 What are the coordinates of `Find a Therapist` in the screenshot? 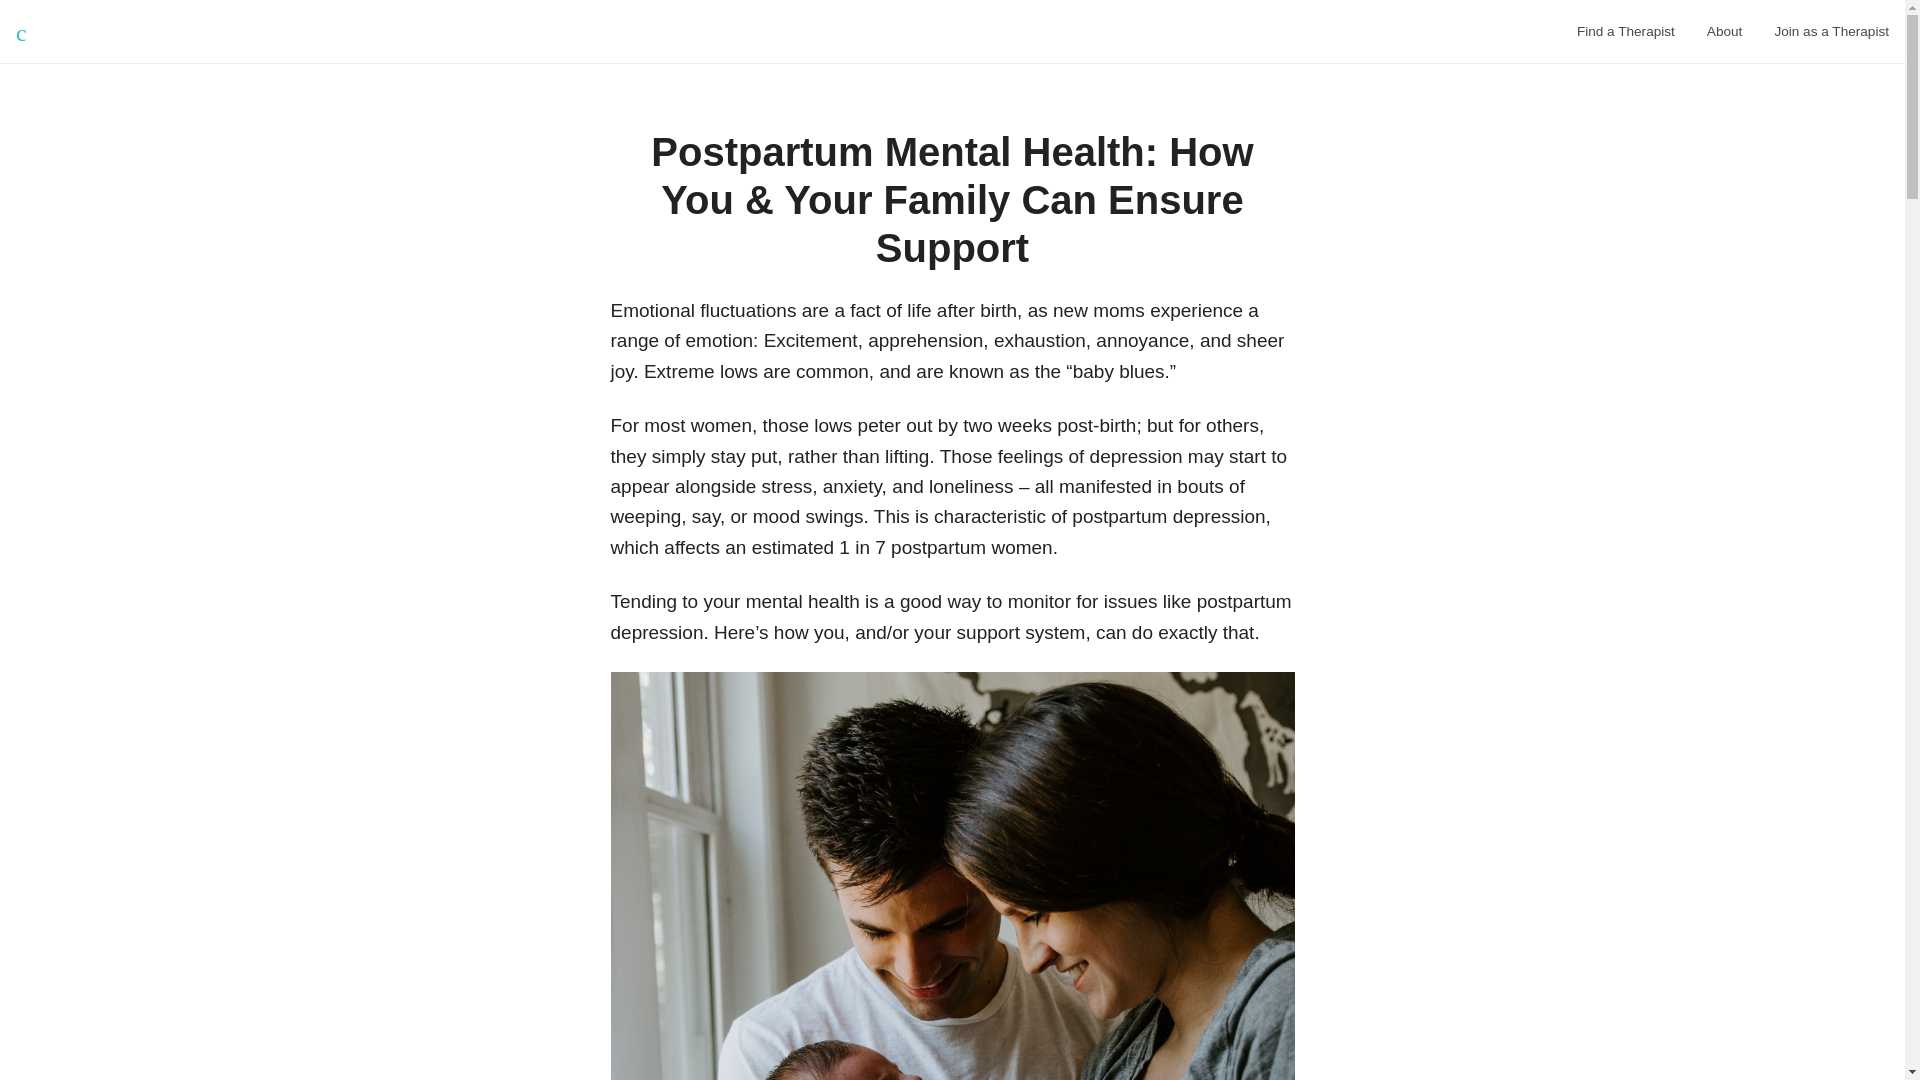 It's located at (1626, 32).